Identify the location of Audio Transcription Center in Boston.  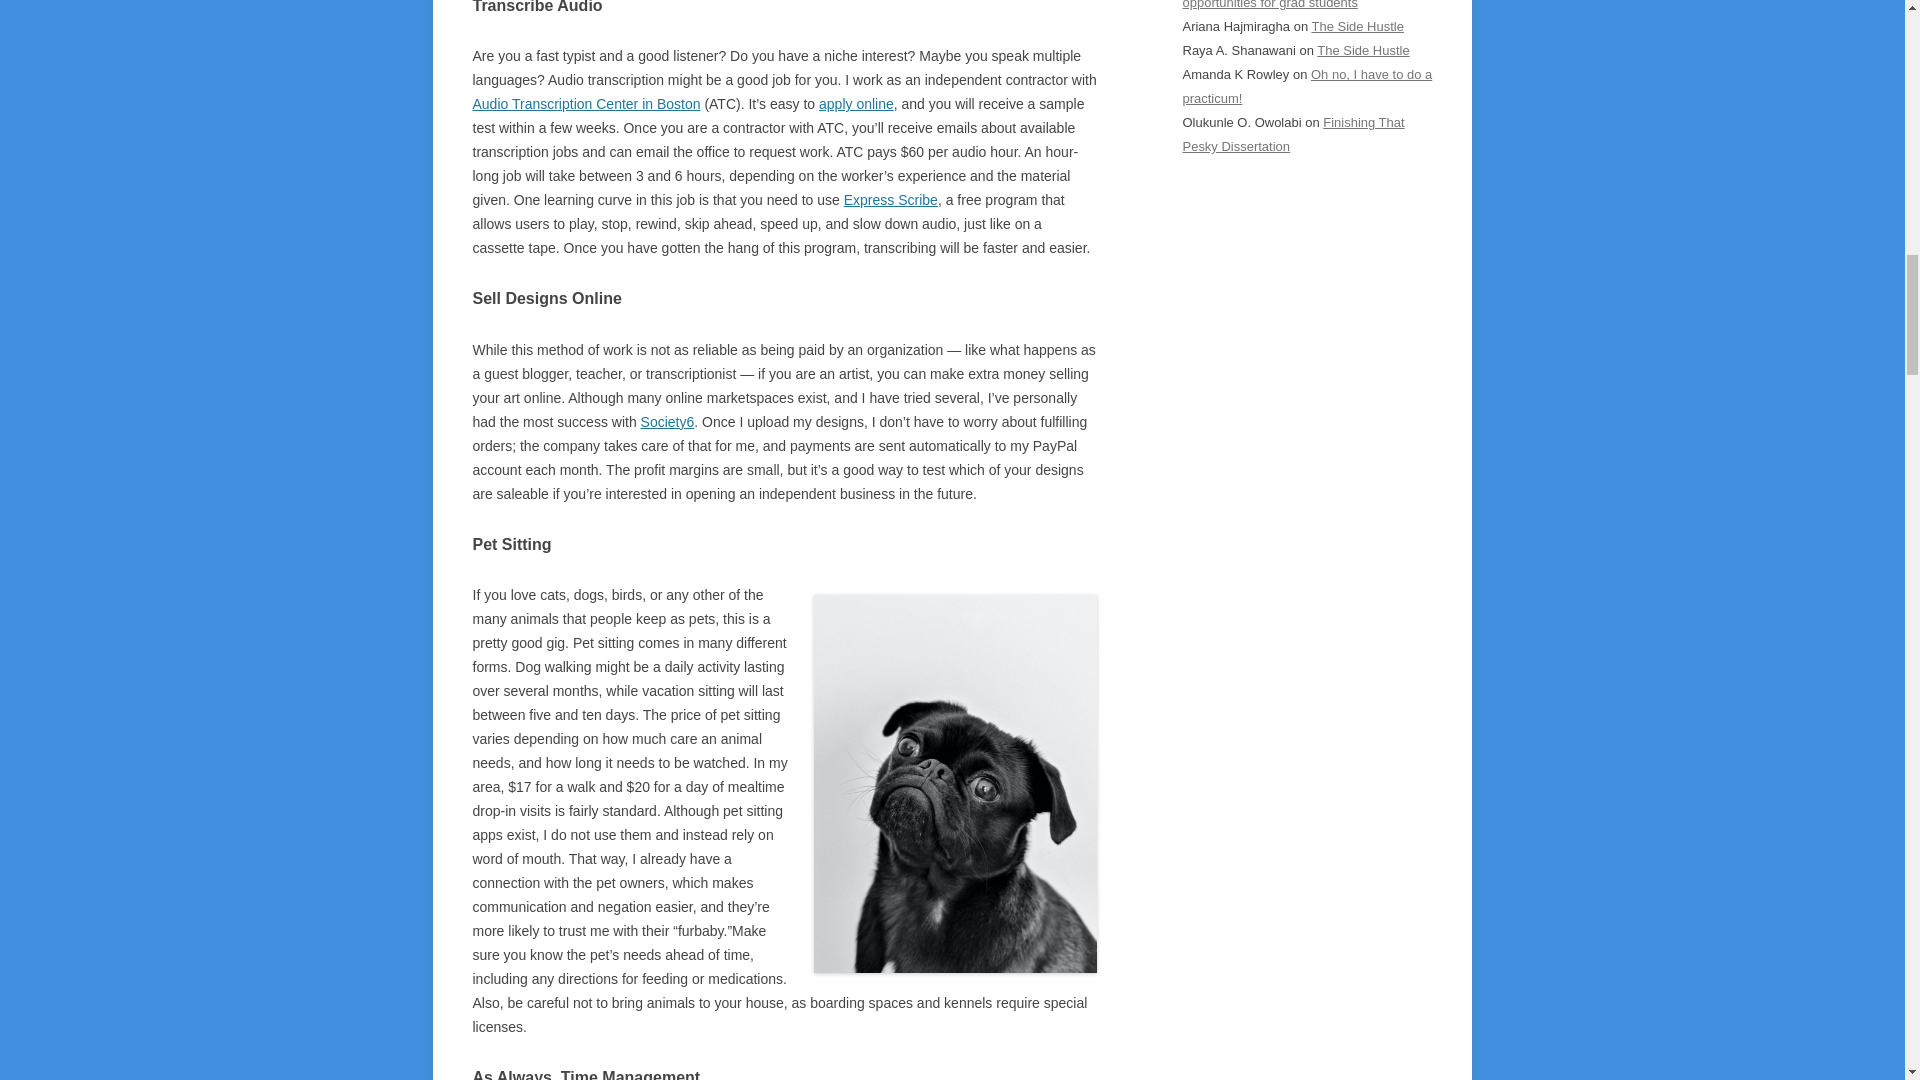
(586, 104).